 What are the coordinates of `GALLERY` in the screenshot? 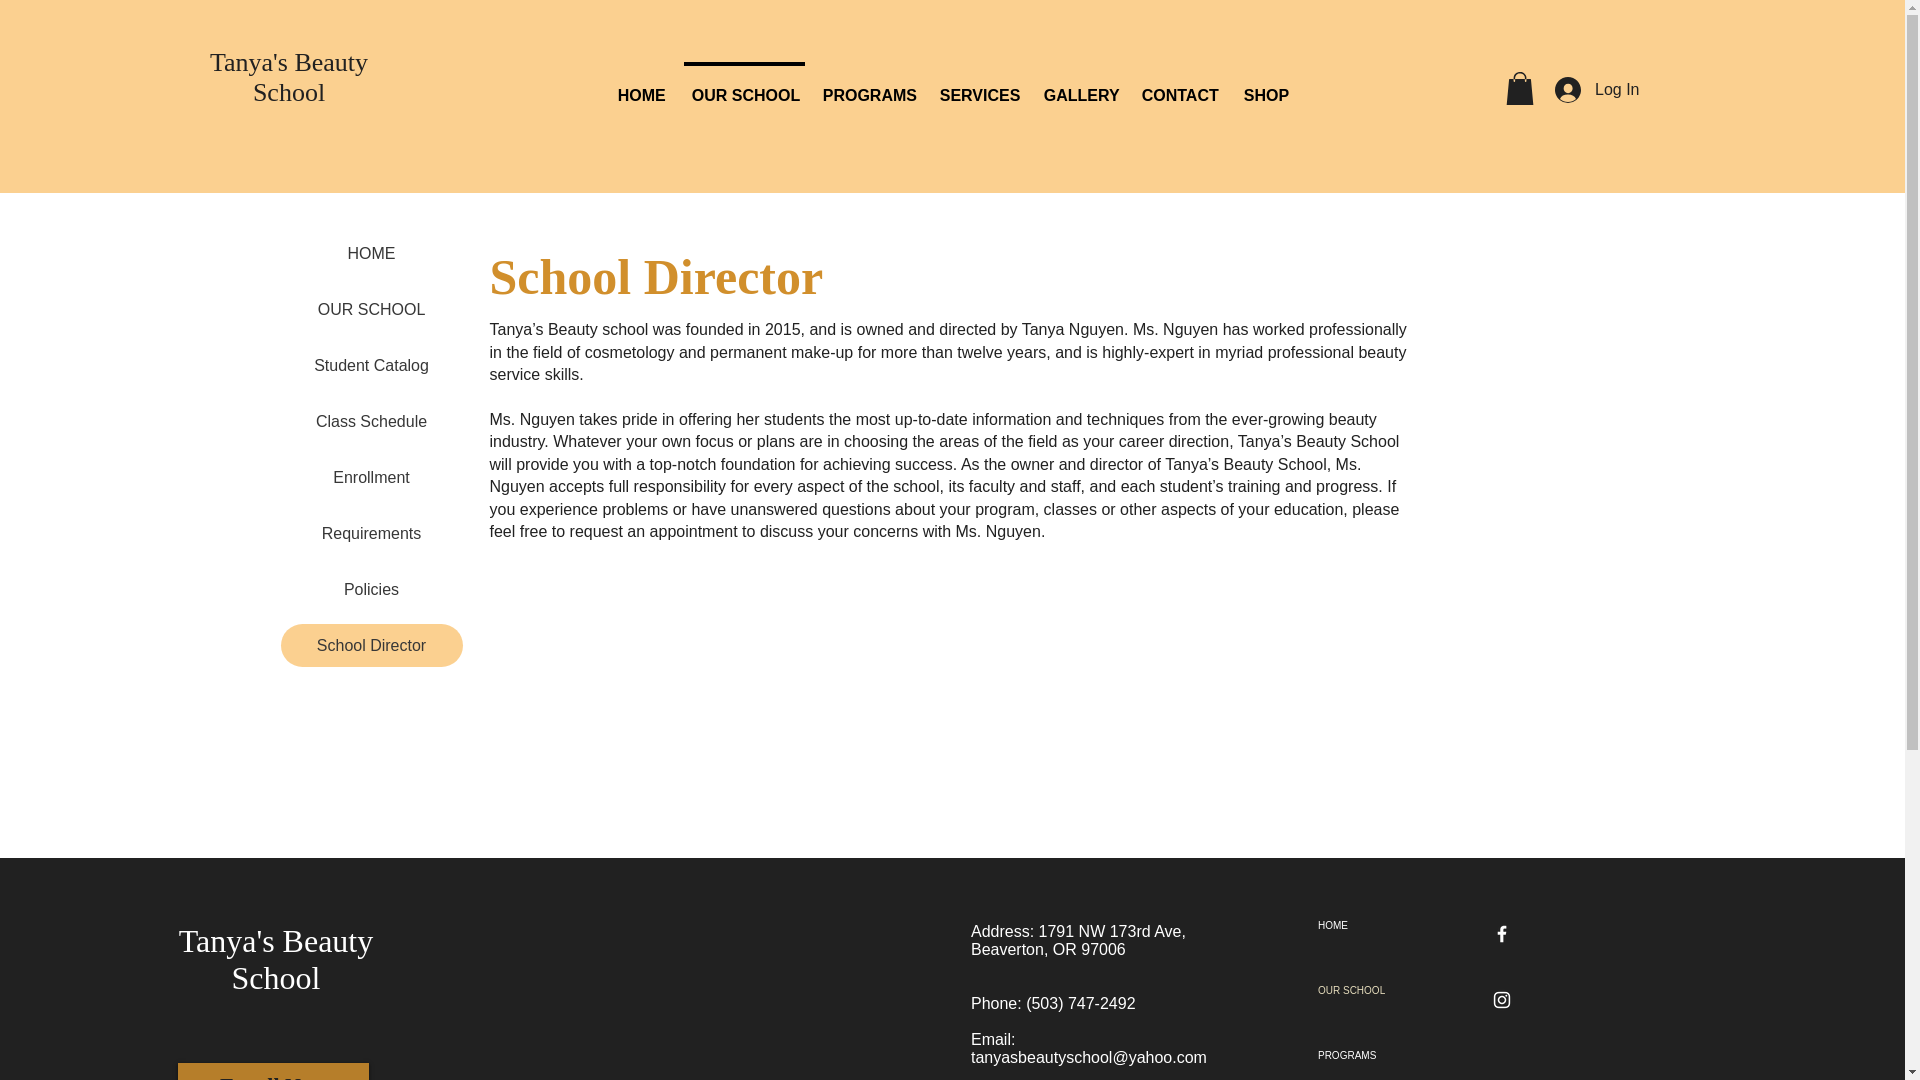 It's located at (1080, 86).